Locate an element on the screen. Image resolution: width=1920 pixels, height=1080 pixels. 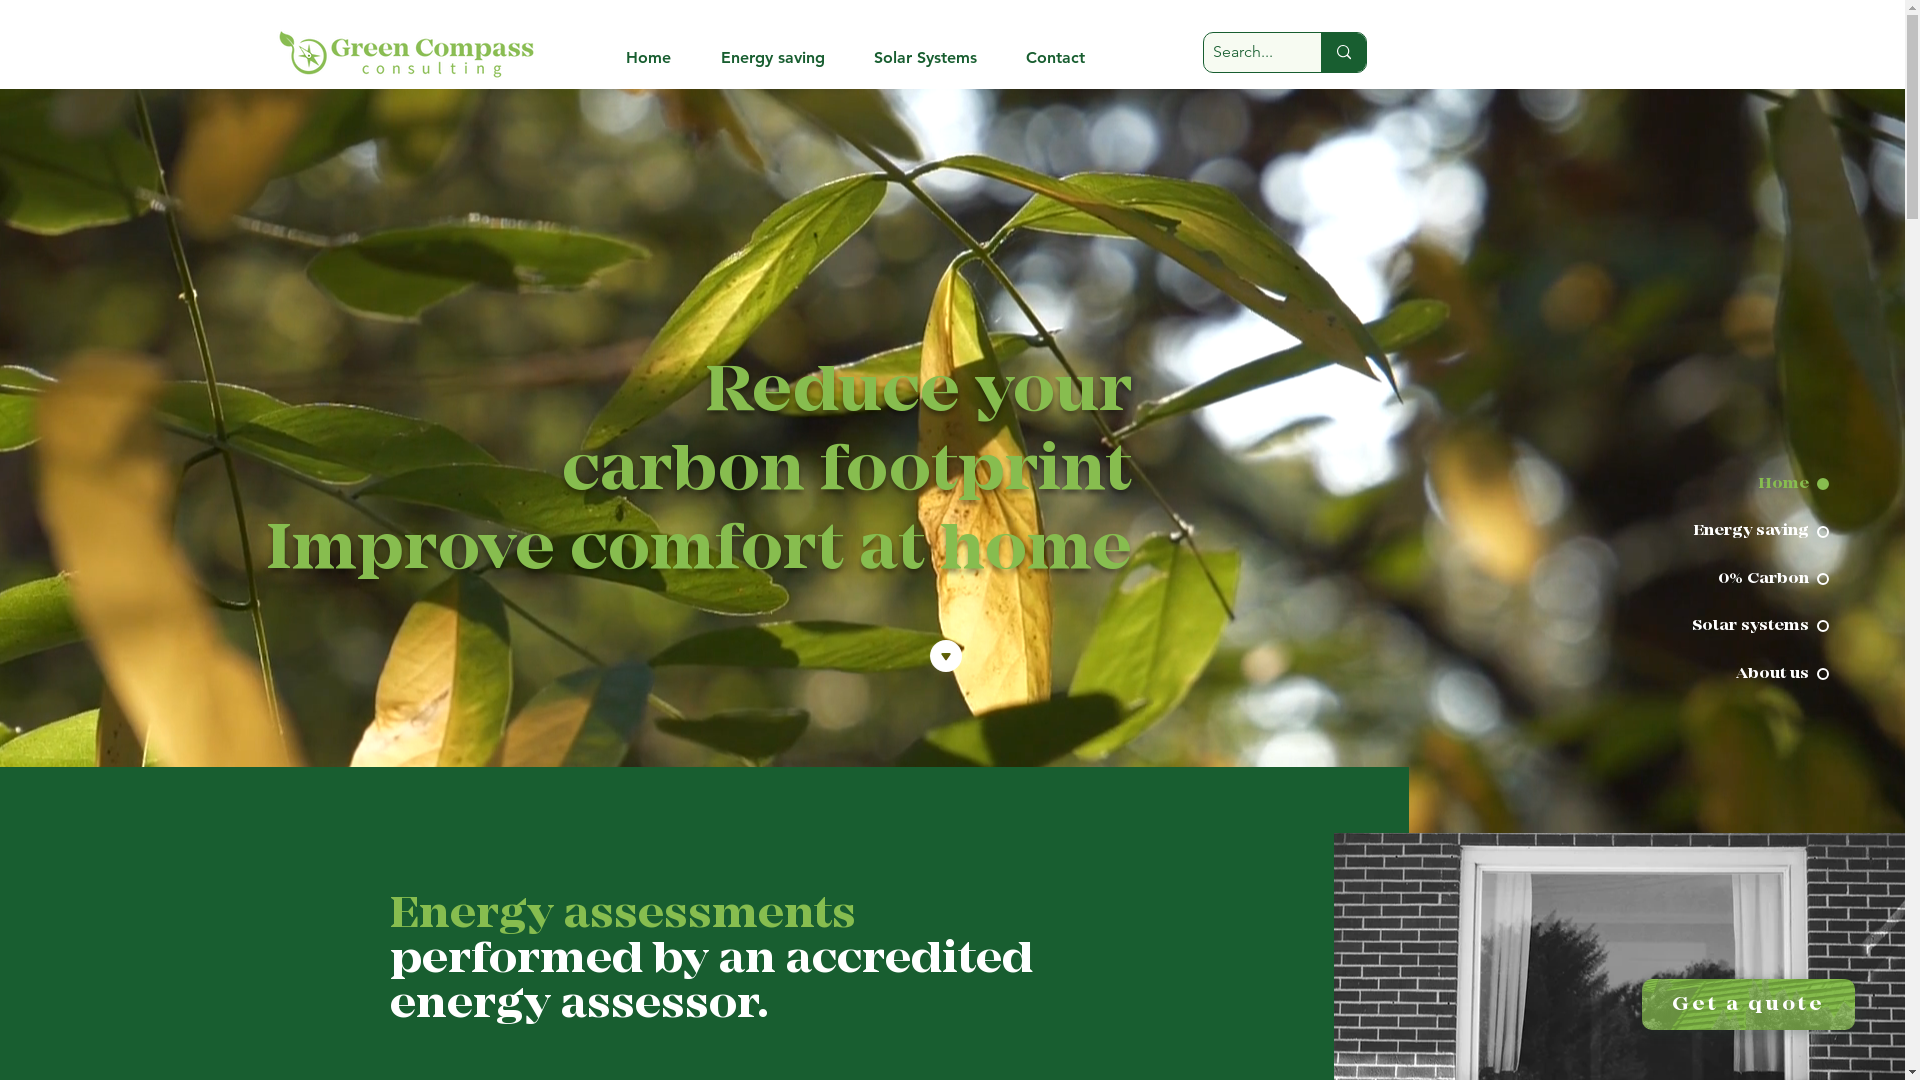
Solar Systems is located at coordinates (935, 58).